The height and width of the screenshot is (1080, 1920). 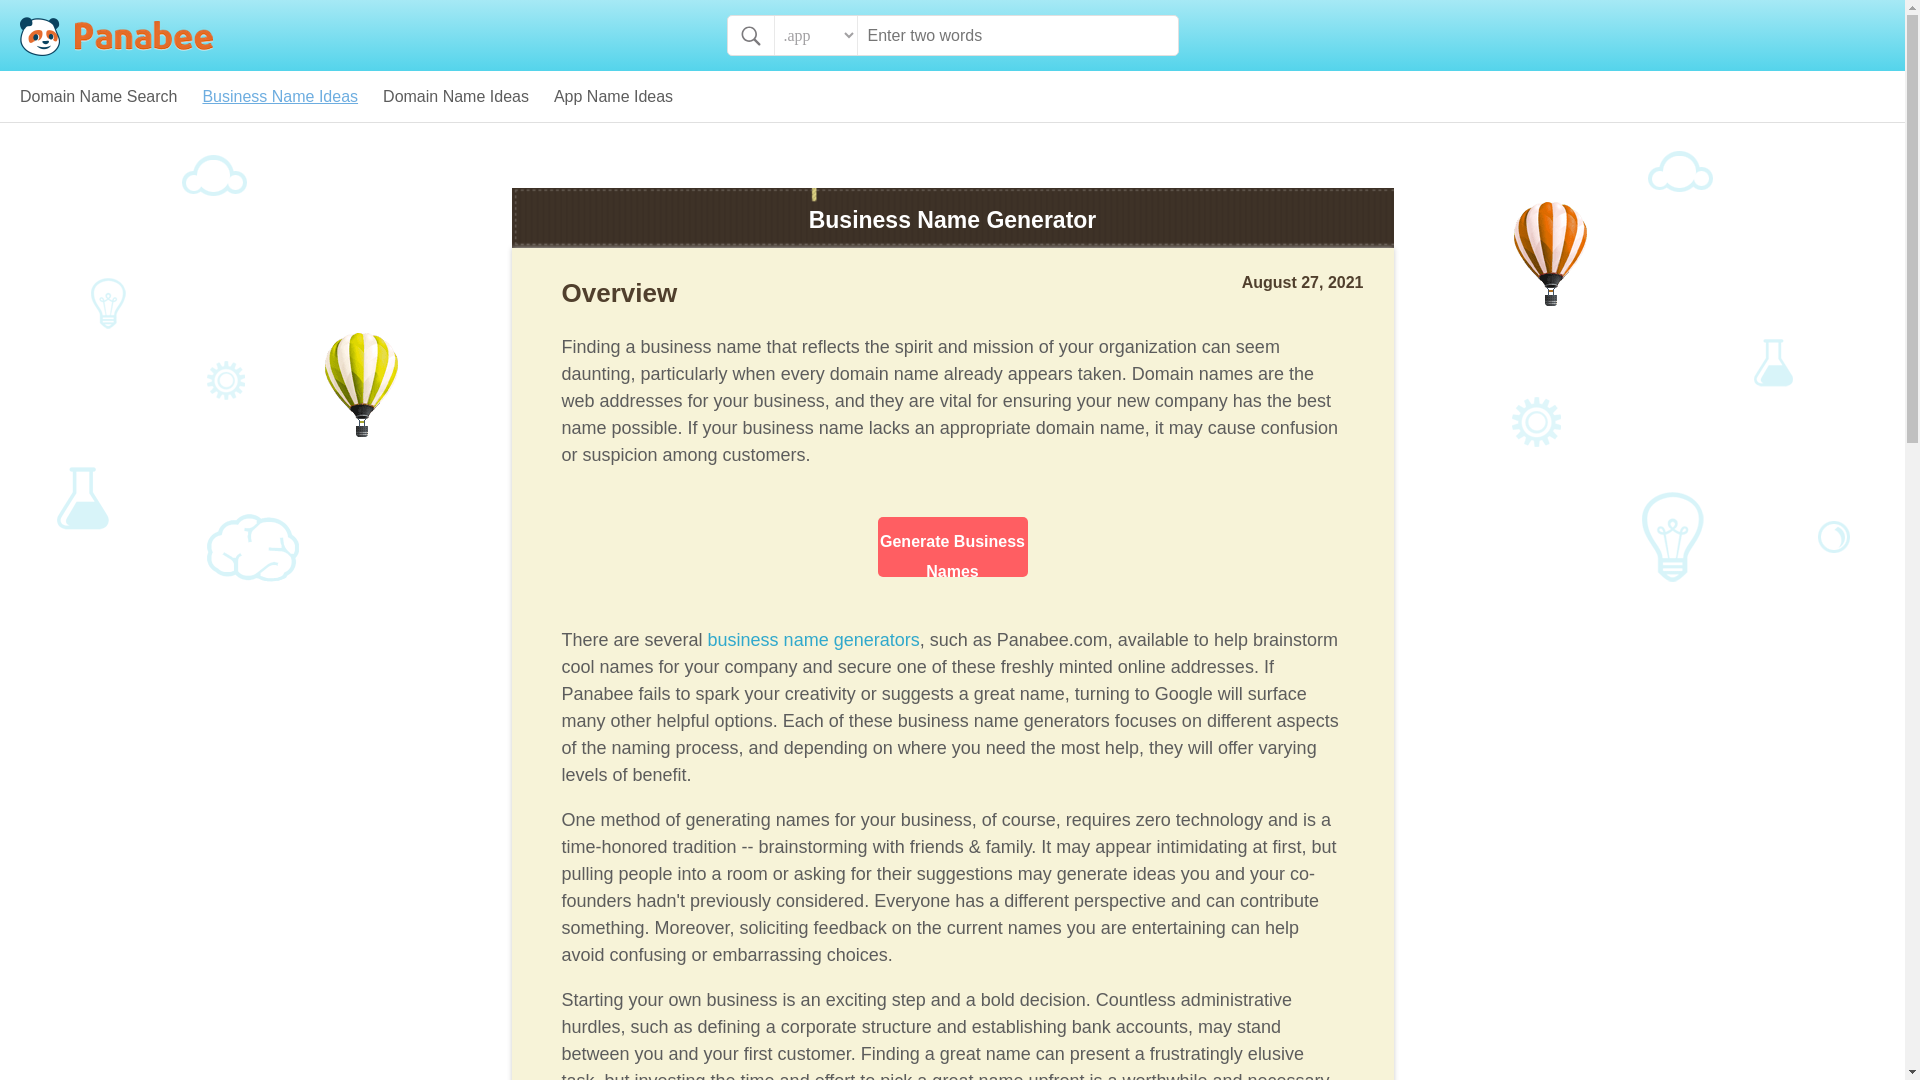 What do you see at coordinates (614, 96) in the screenshot?
I see `App Name Ideas` at bounding box center [614, 96].